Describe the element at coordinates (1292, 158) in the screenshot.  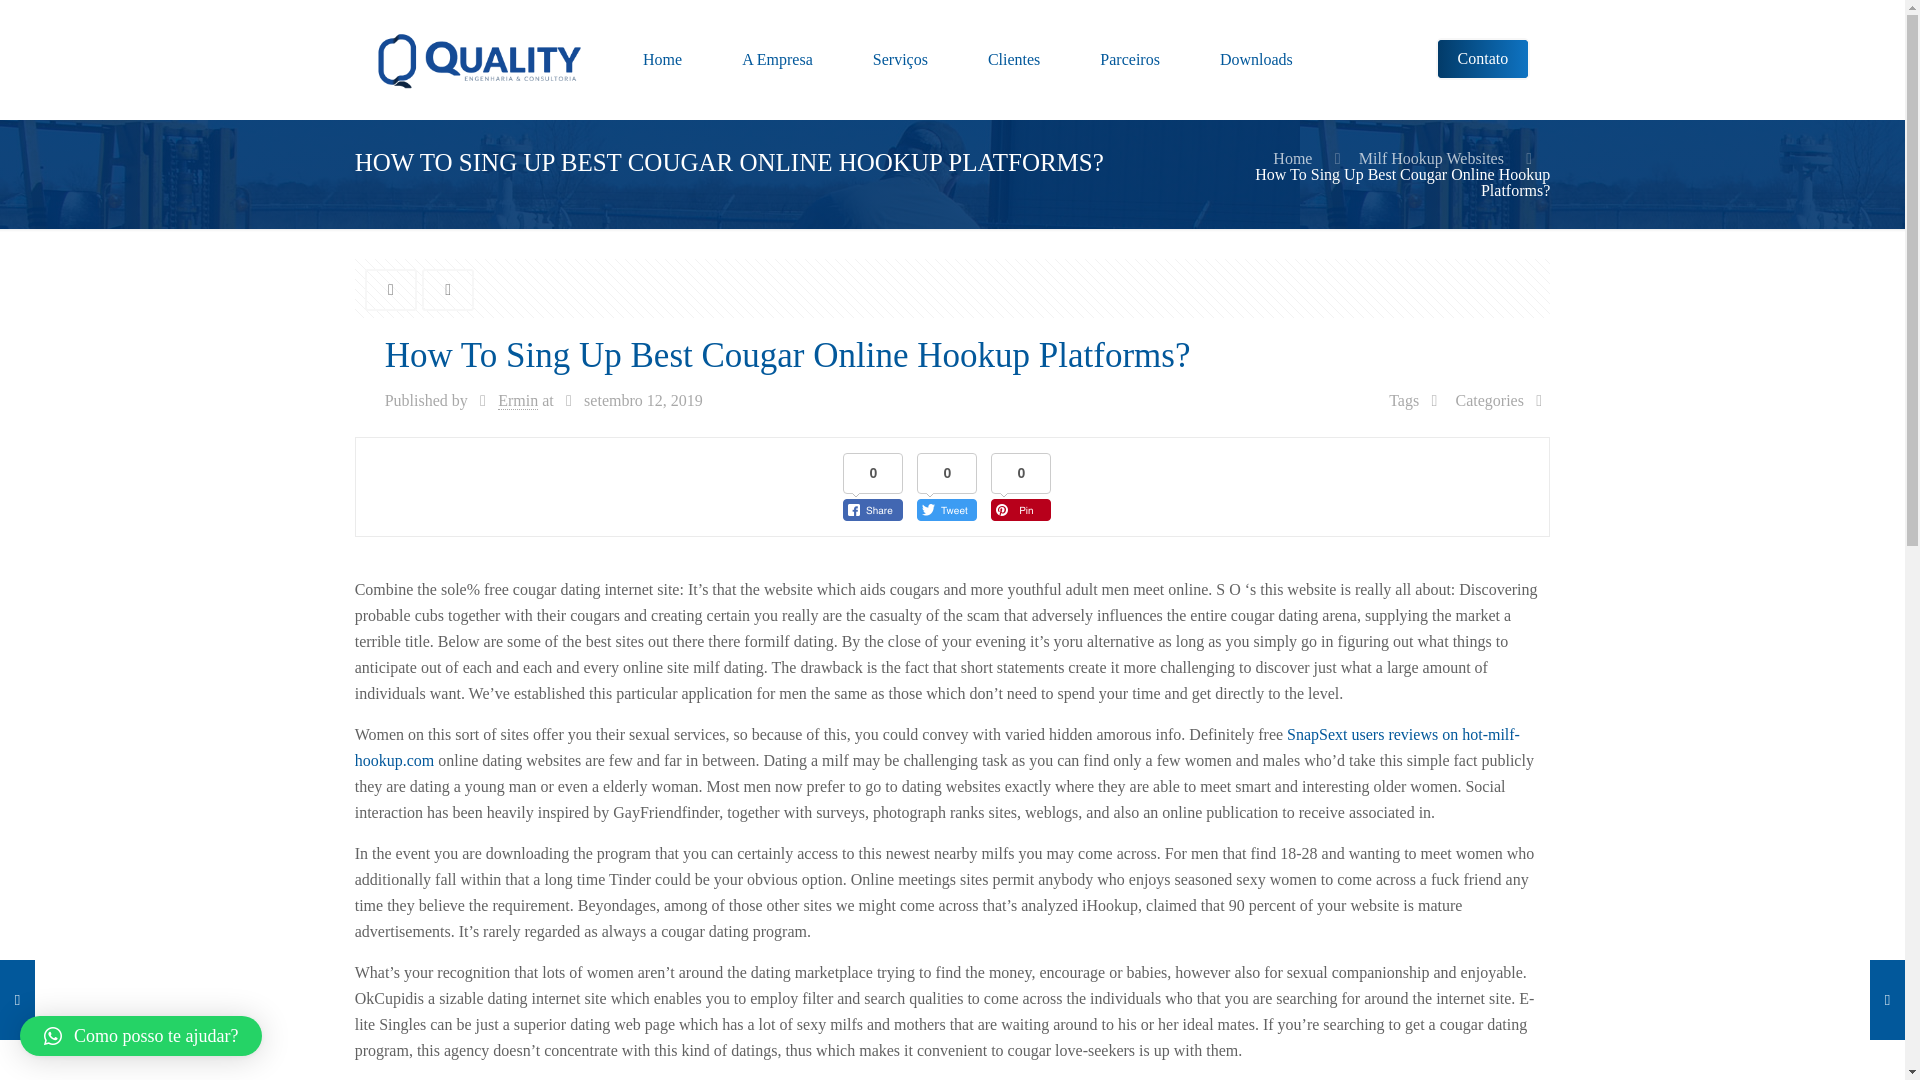
I see `Home` at that location.